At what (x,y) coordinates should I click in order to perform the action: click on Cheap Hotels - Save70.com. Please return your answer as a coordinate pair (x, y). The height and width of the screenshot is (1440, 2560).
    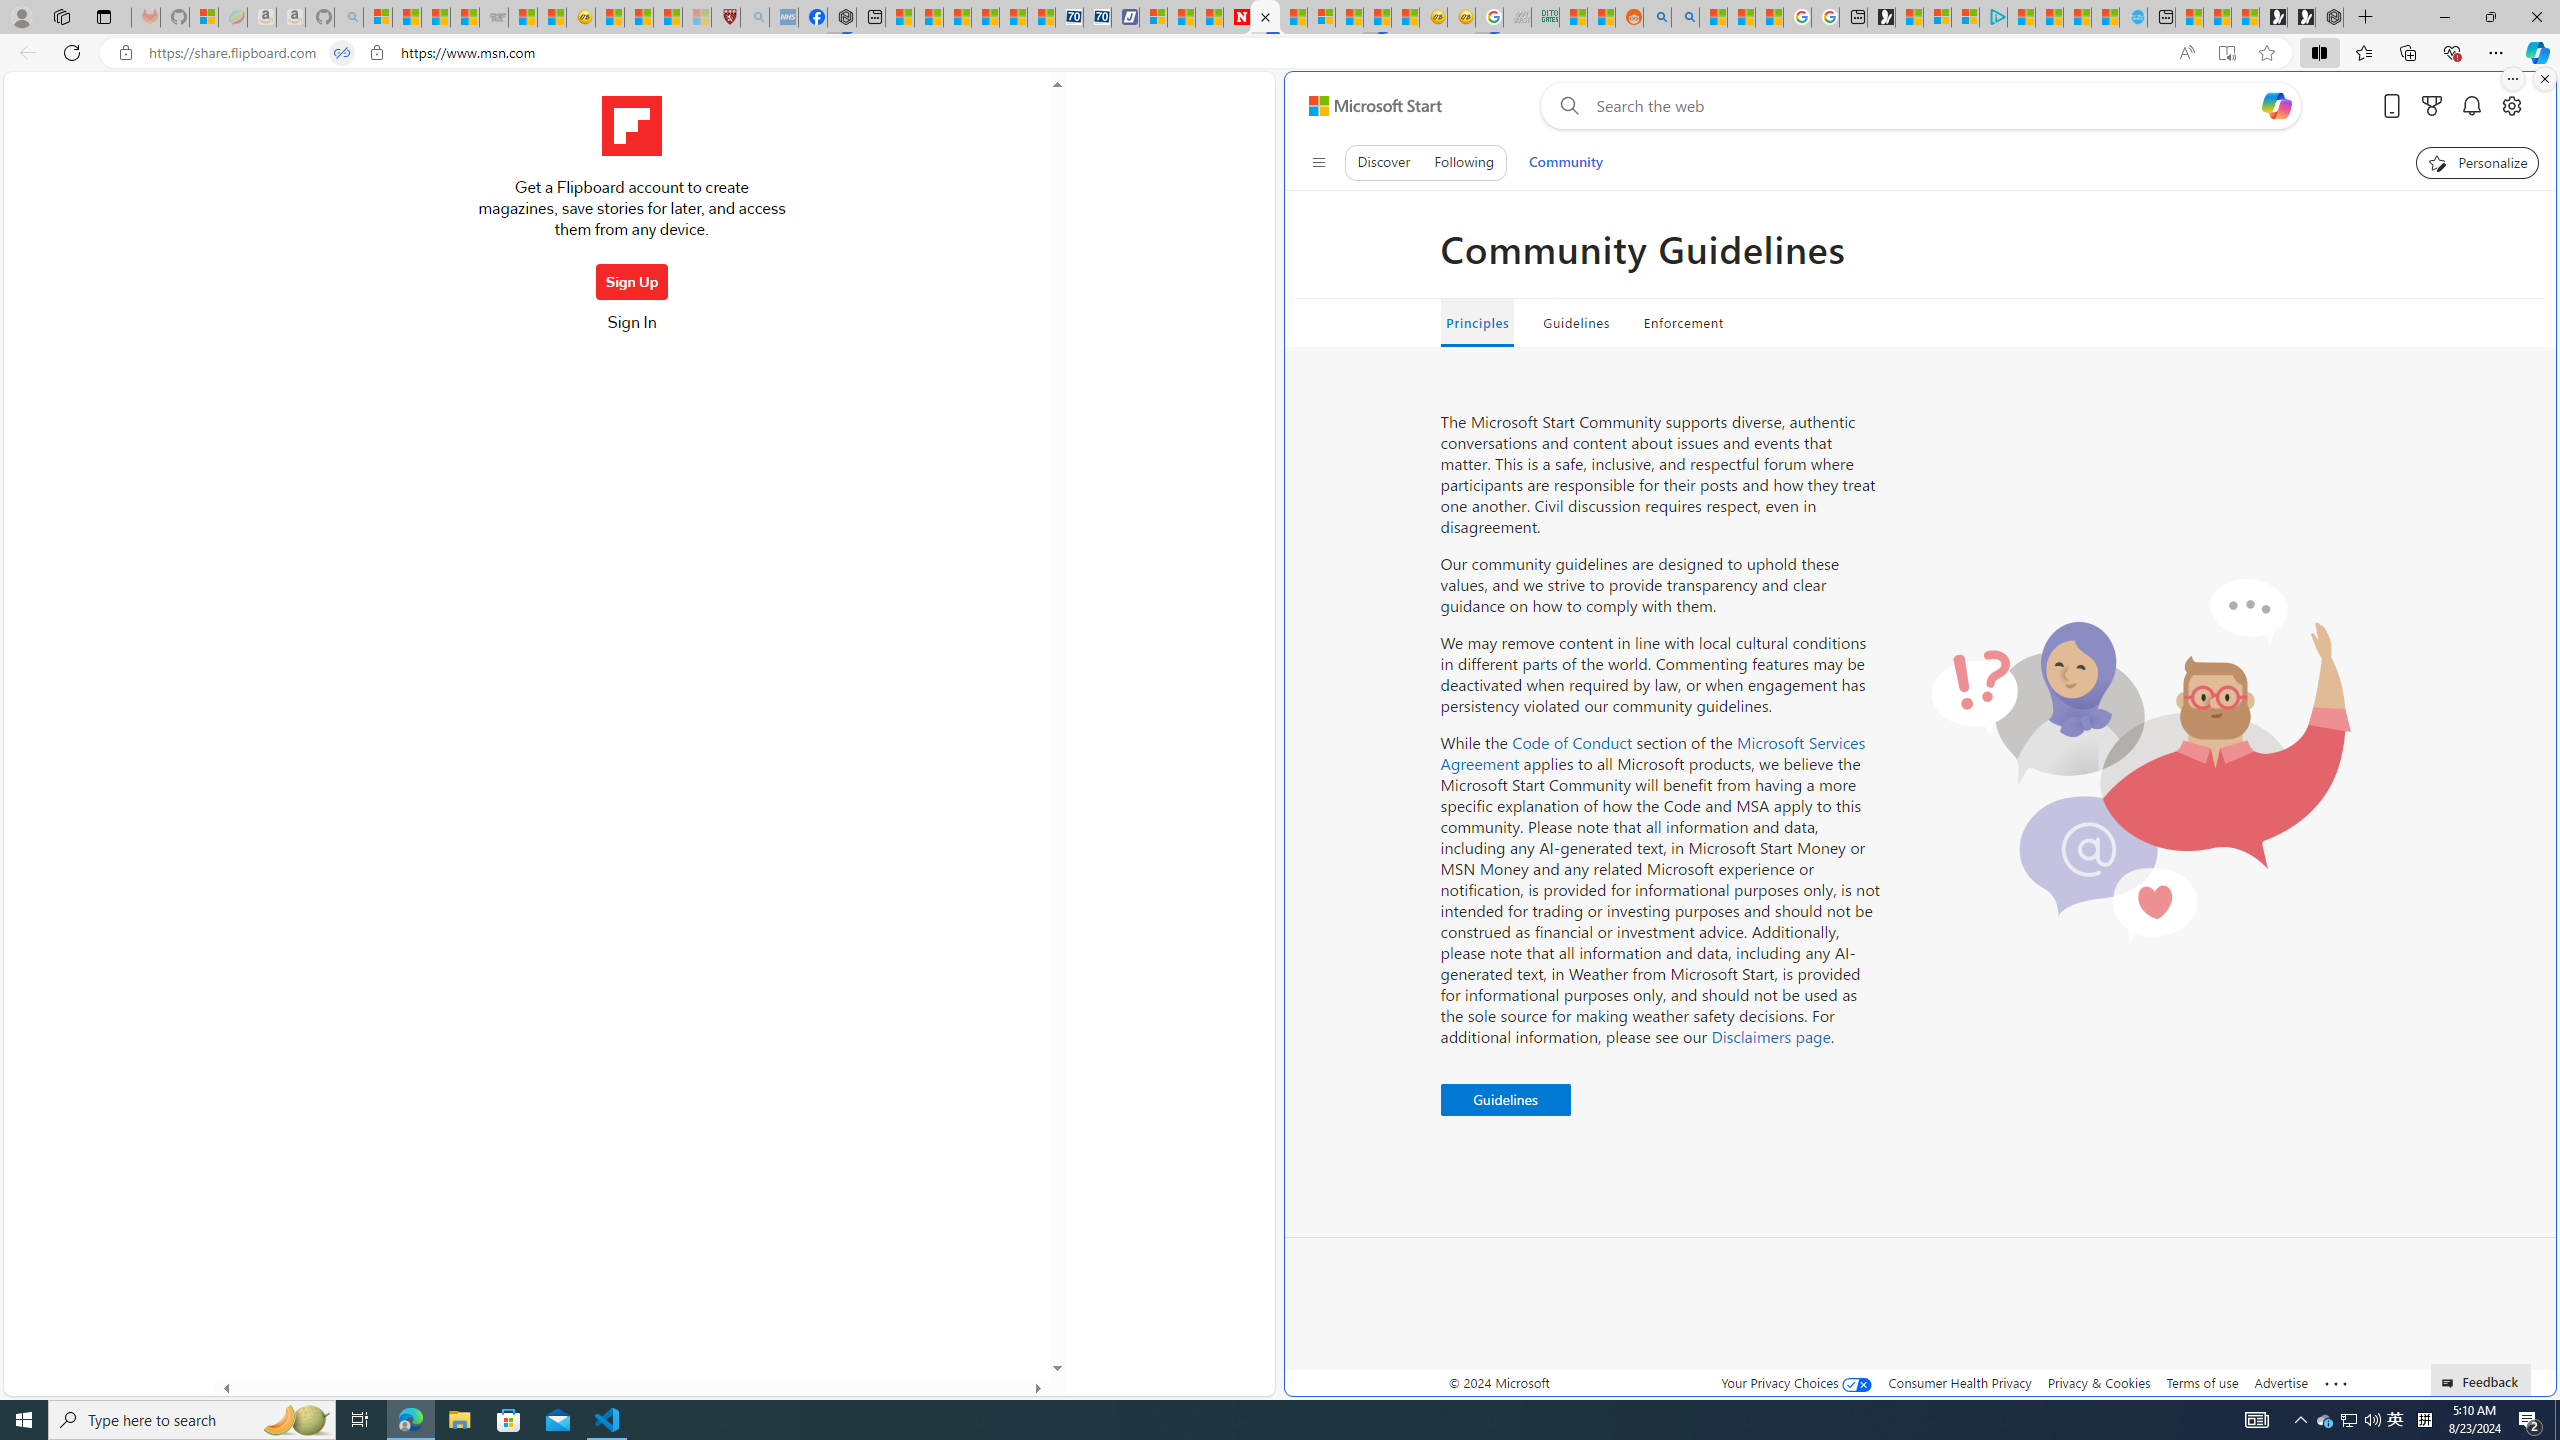
    Looking at the image, I should click on (1098, 17).